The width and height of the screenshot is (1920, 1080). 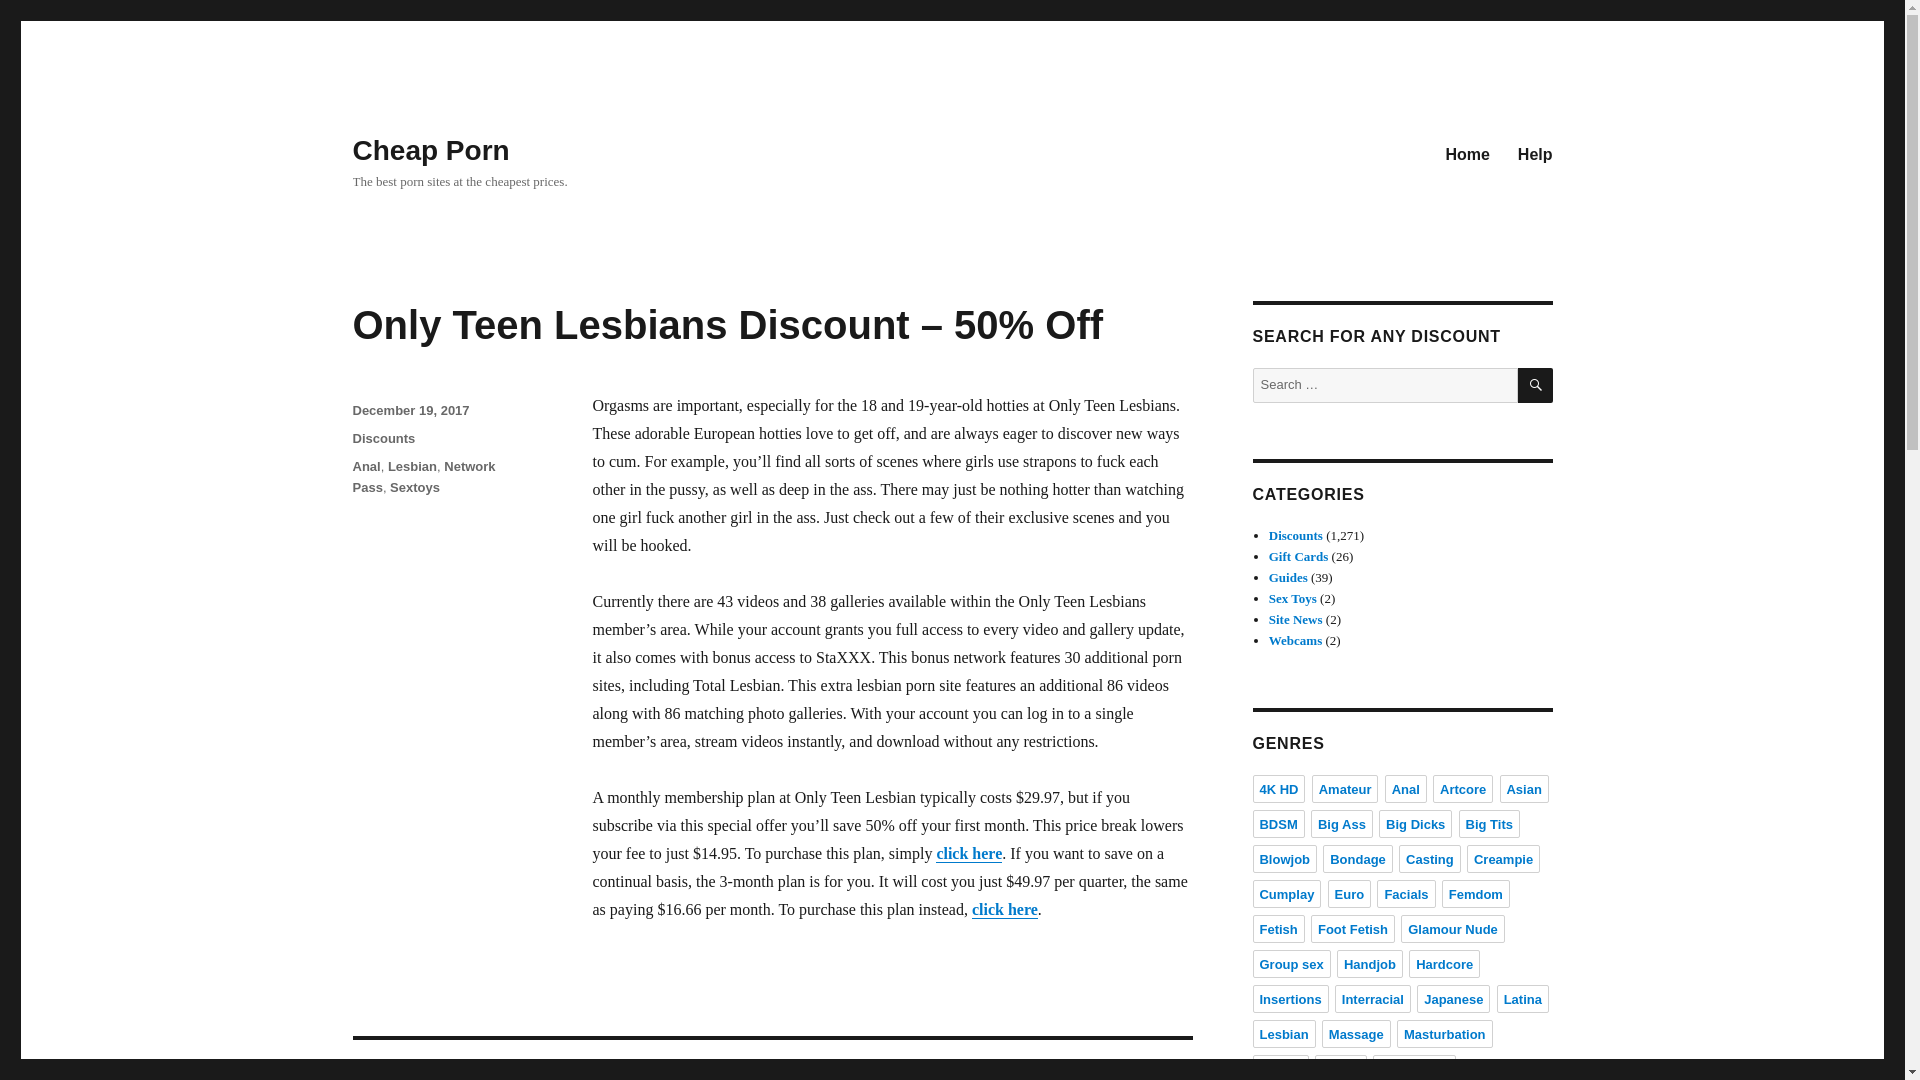 What do you see at coordinates (1430, 858) in the screenshot?
I see `Casting` at bounding box center [1430, 858].